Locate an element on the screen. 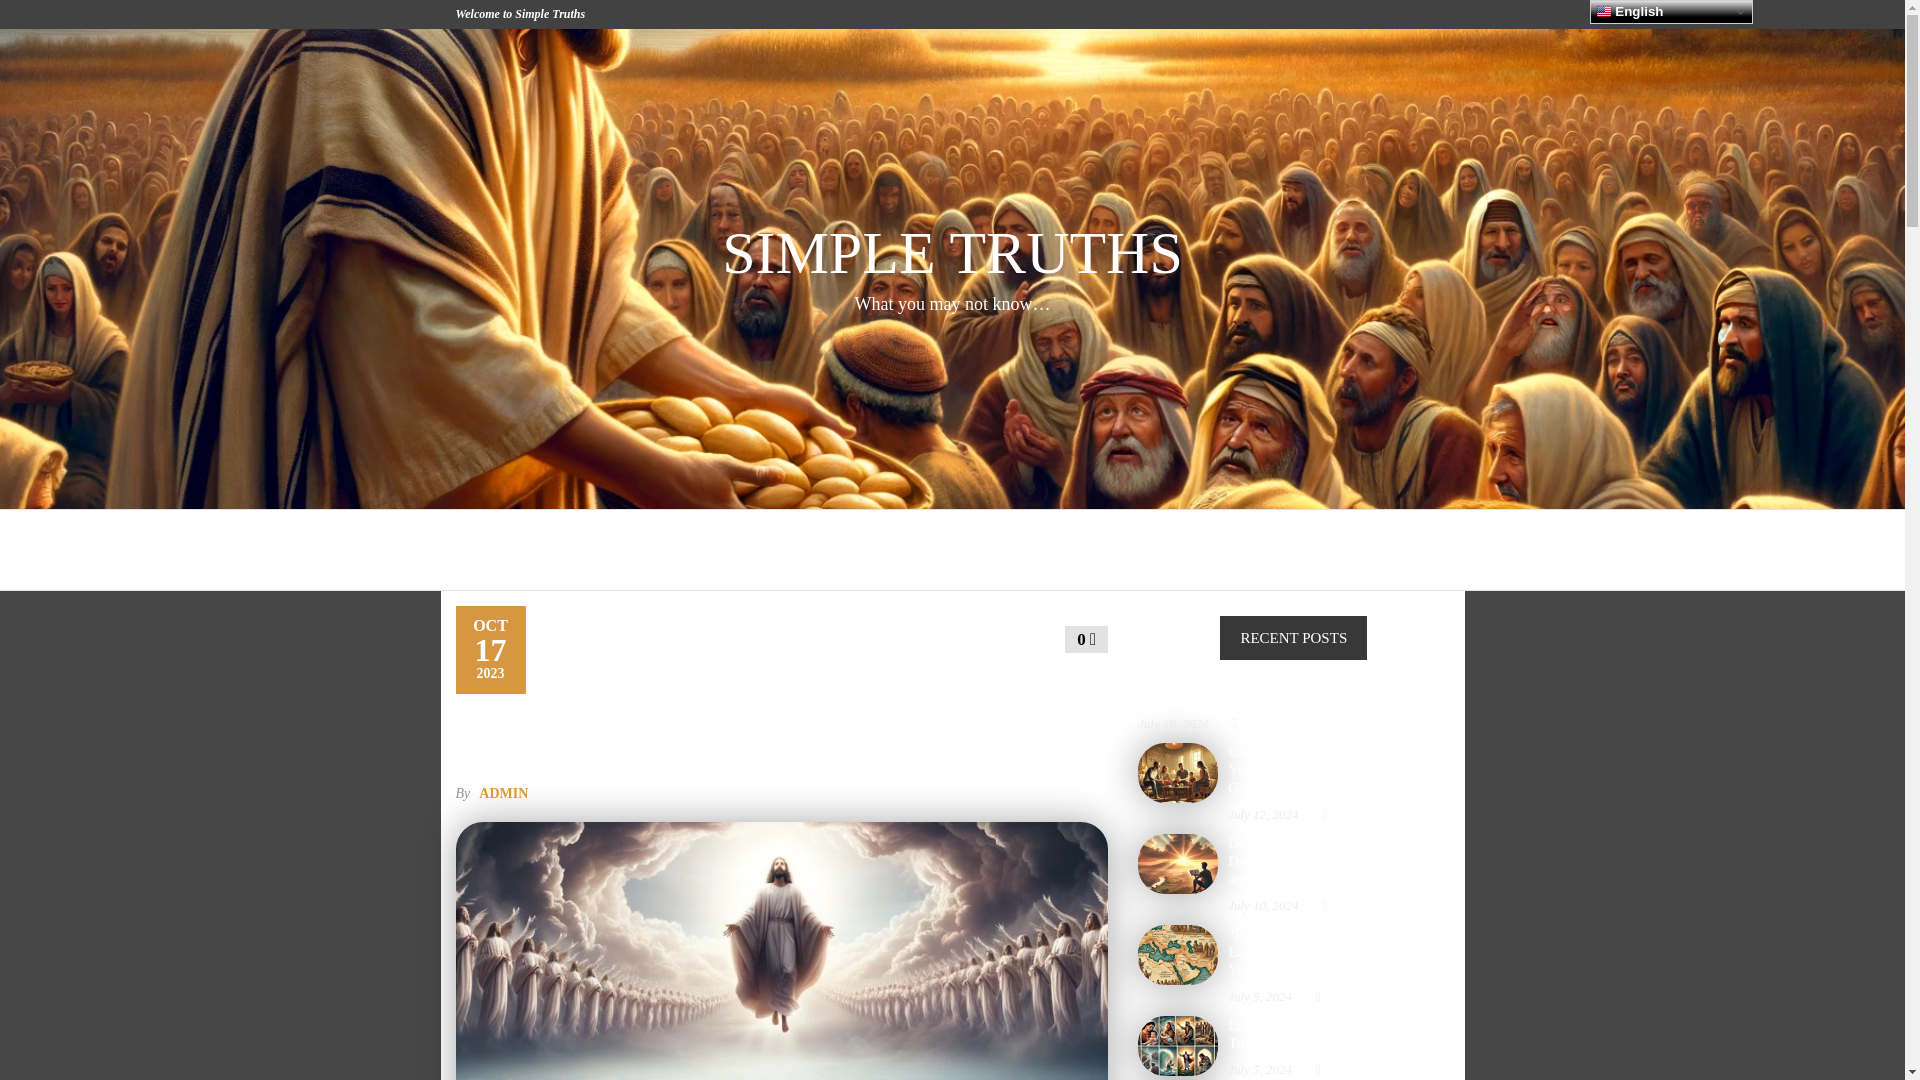 This screenshot has height=1080, width=1920. Books and Learning is located at coordinates (936, 549).